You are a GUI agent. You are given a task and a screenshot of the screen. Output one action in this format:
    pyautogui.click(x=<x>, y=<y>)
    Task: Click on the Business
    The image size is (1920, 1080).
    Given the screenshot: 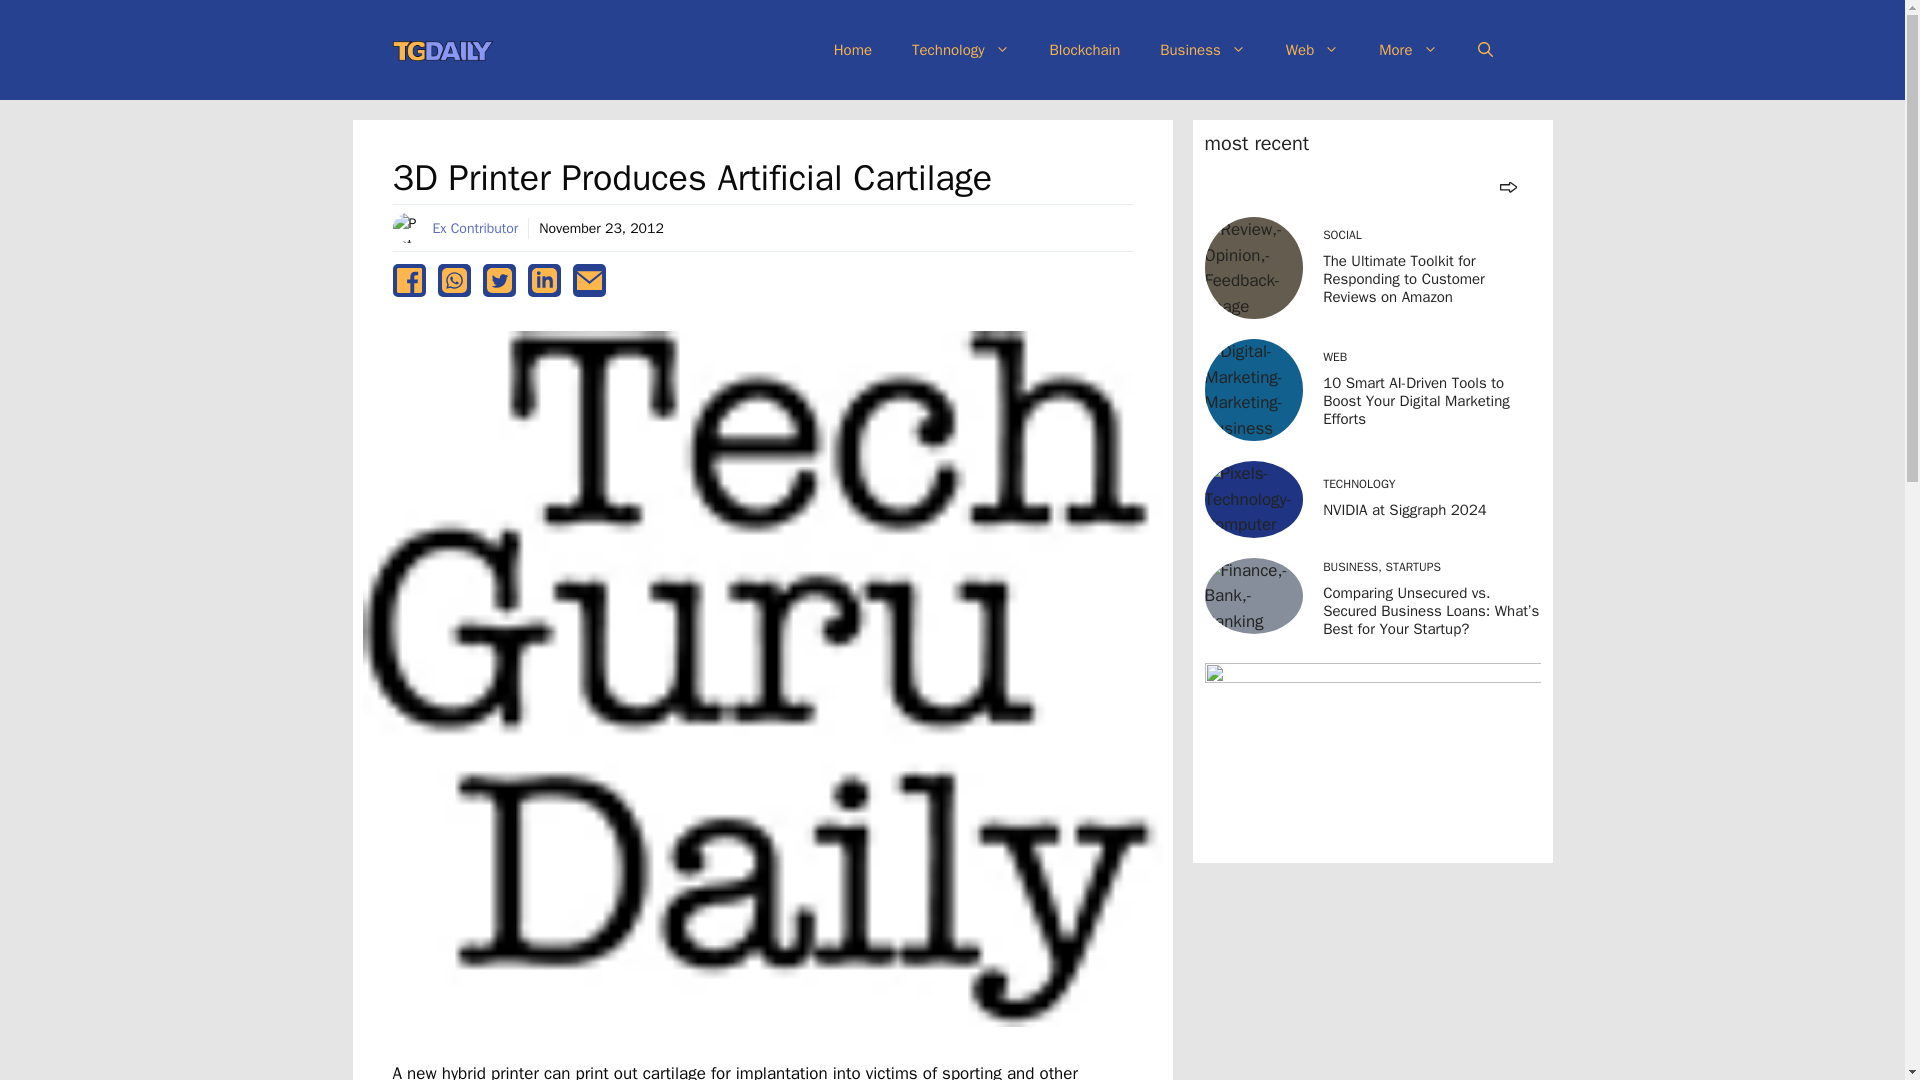 What is the action you would take?
    pyautogui.click(x=1202, y=50)
    